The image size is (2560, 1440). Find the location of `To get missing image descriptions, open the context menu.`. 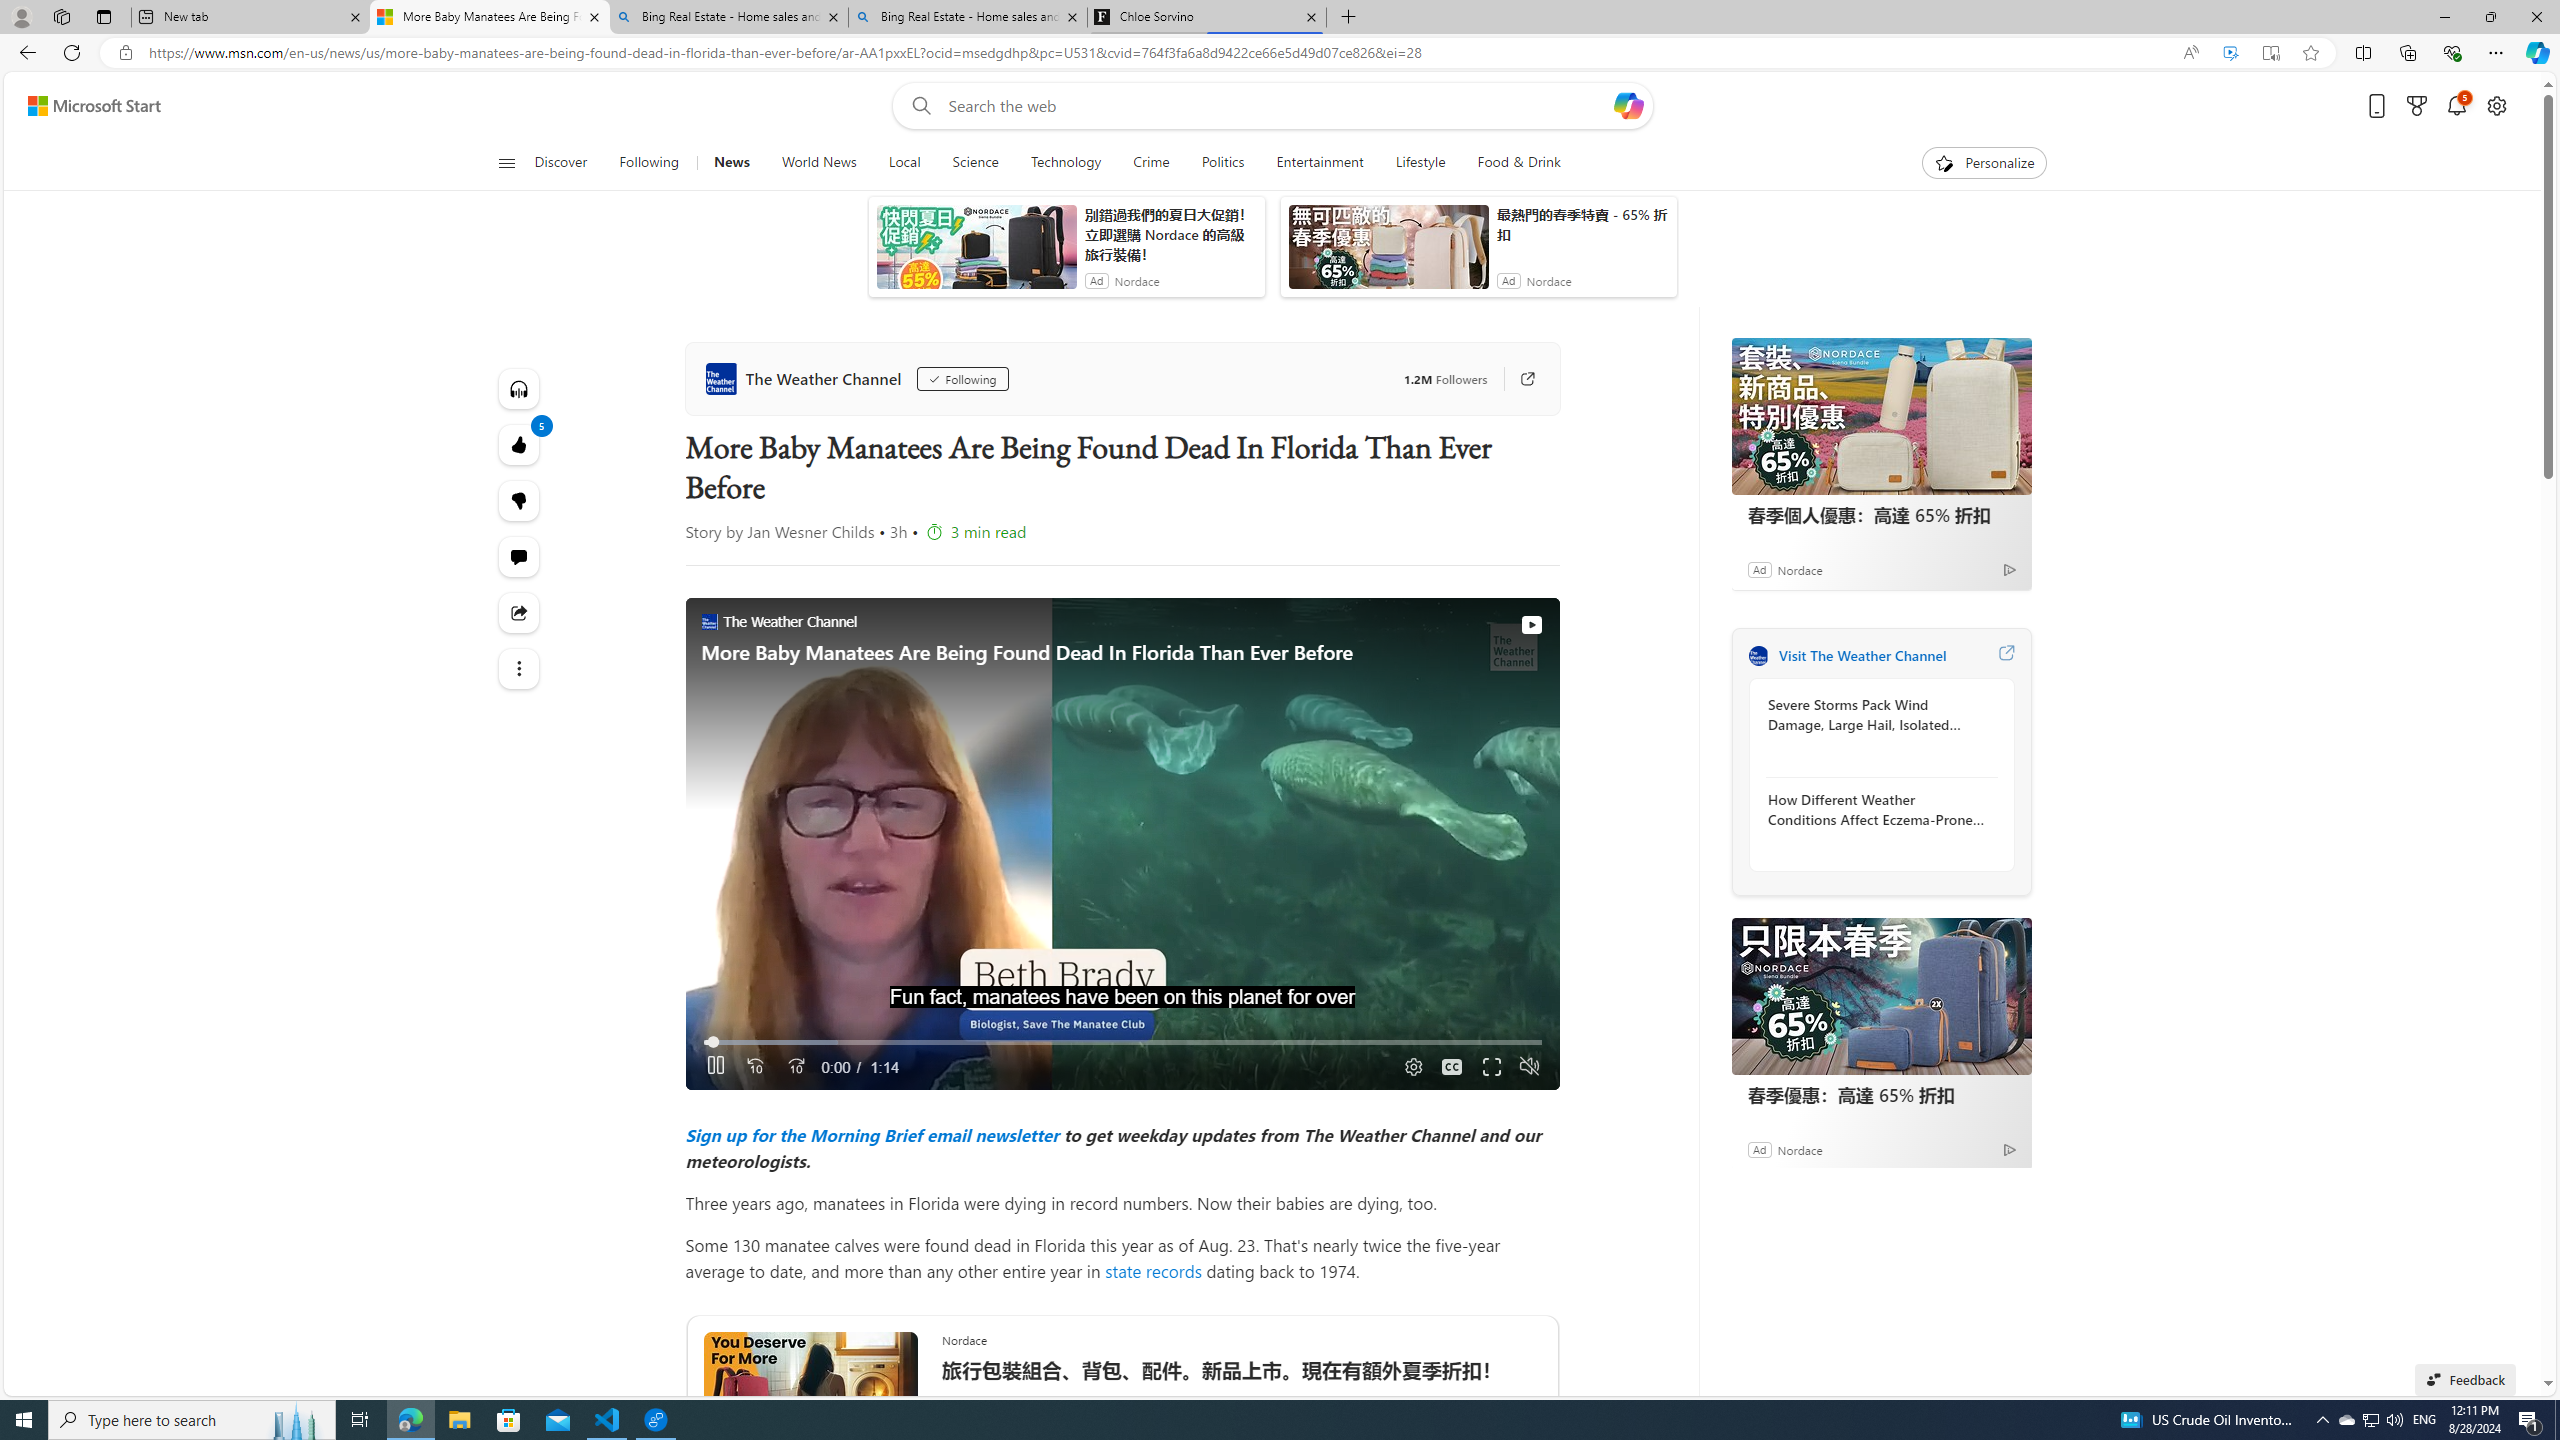

To get missing image descriptions, open the context menu. is located at coordinates (1944, 162).